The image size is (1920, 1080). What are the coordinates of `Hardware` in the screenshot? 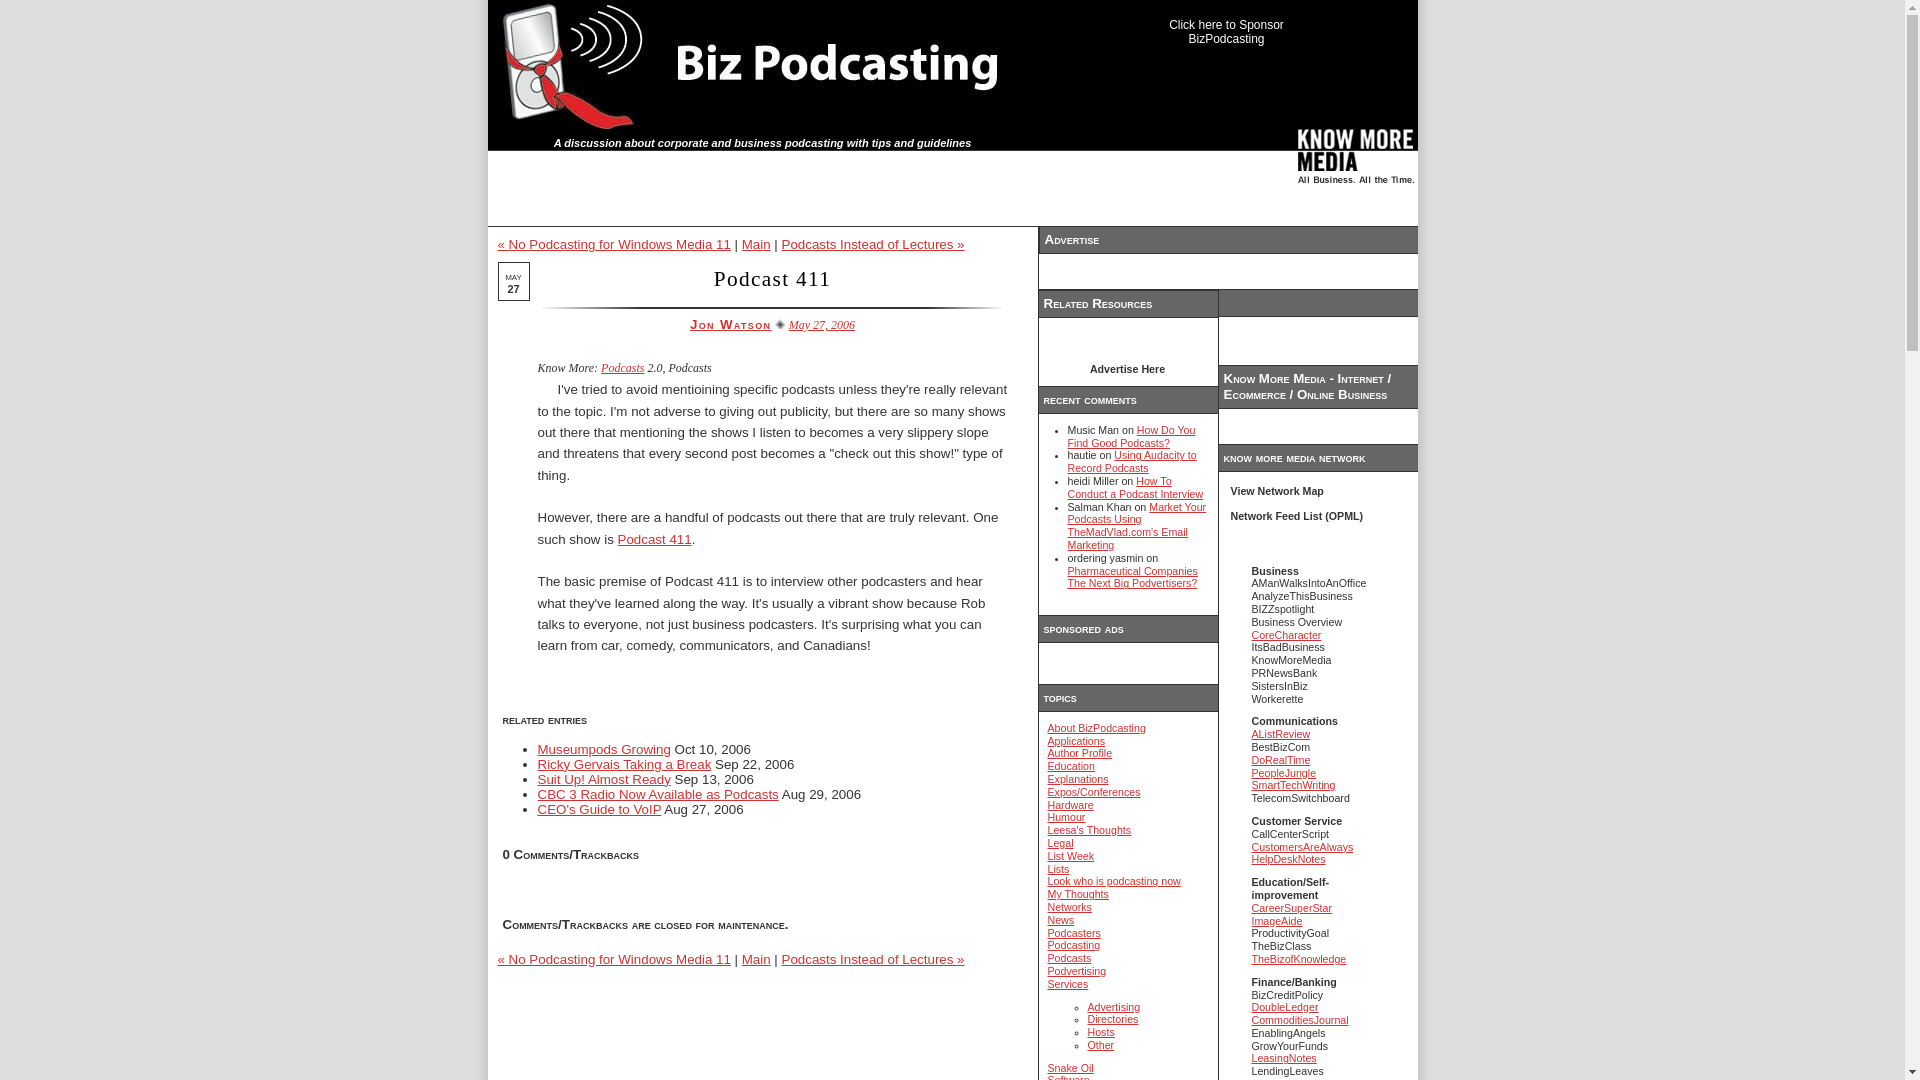 It's located at (1071, 805).